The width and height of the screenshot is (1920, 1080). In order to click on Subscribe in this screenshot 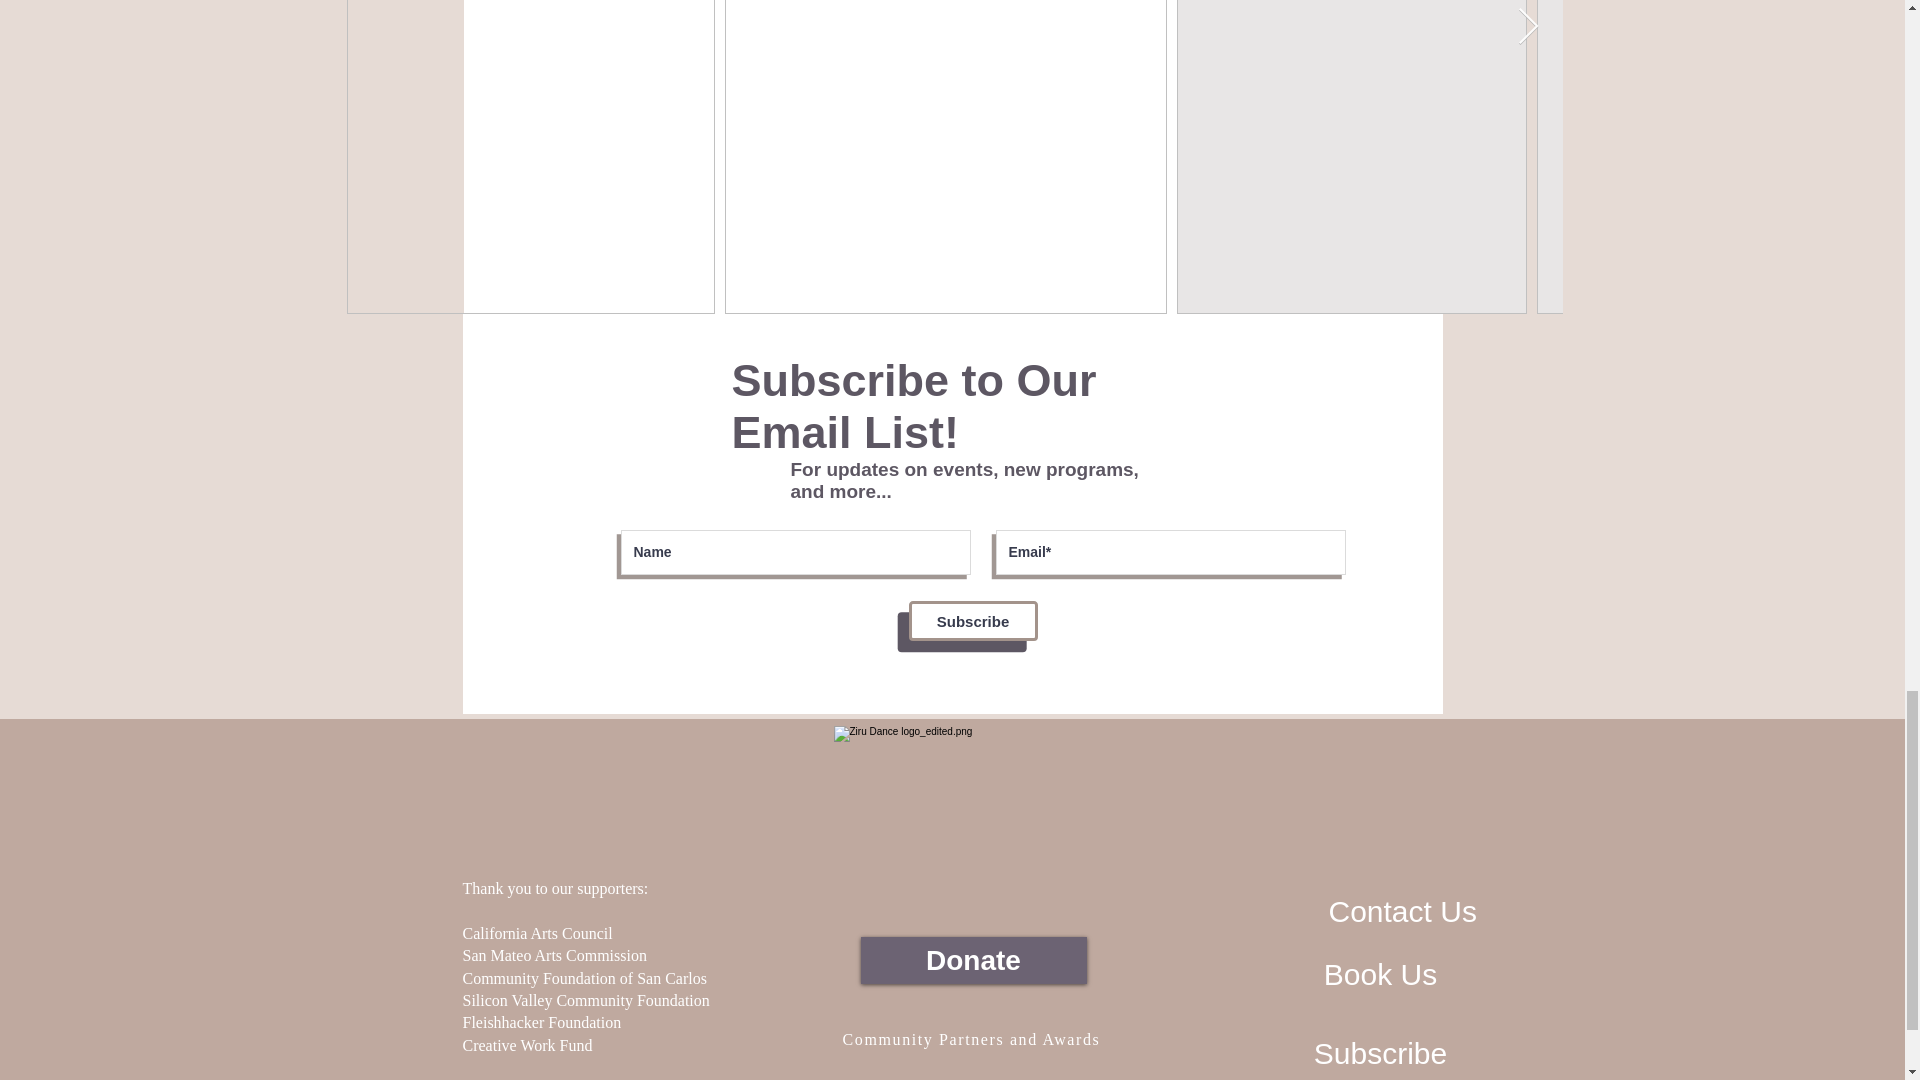, I will do `click(1380, 1054)`.